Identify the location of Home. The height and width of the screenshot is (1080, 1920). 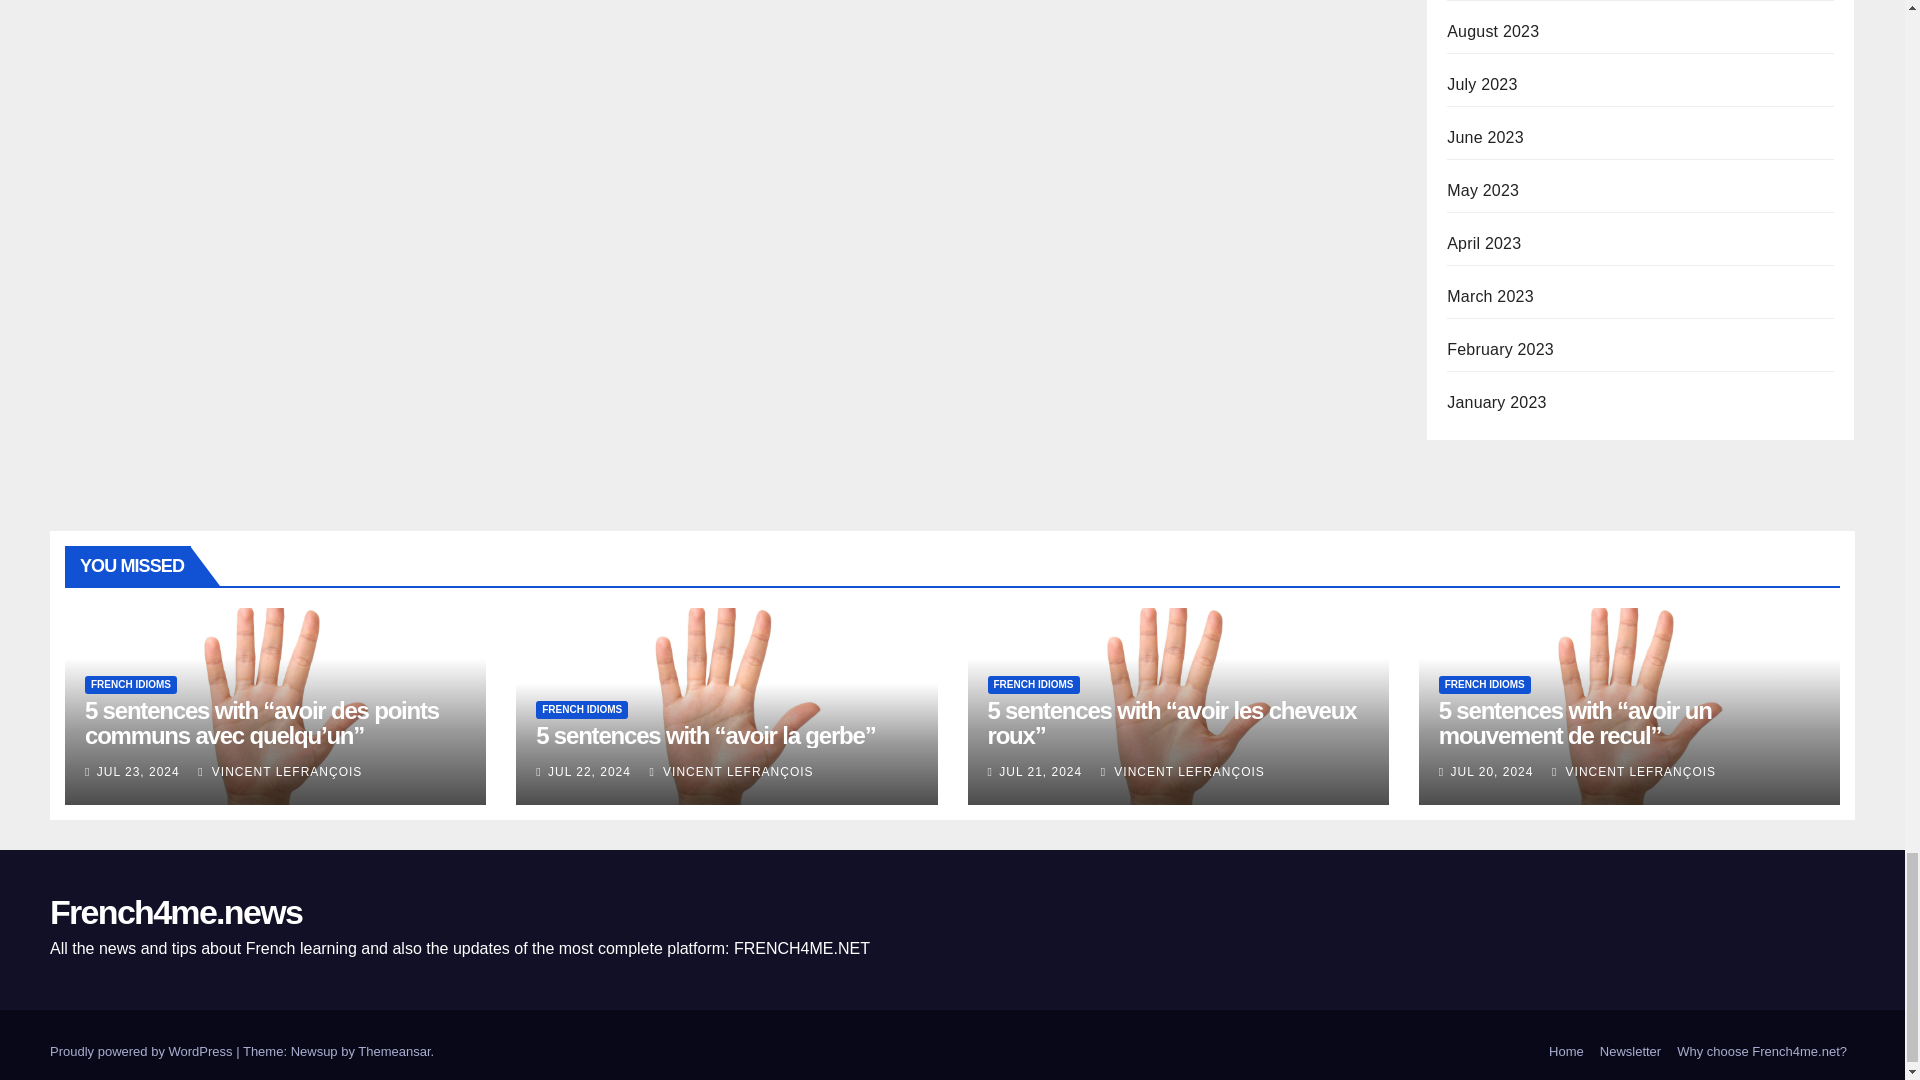
(1566, 1052).